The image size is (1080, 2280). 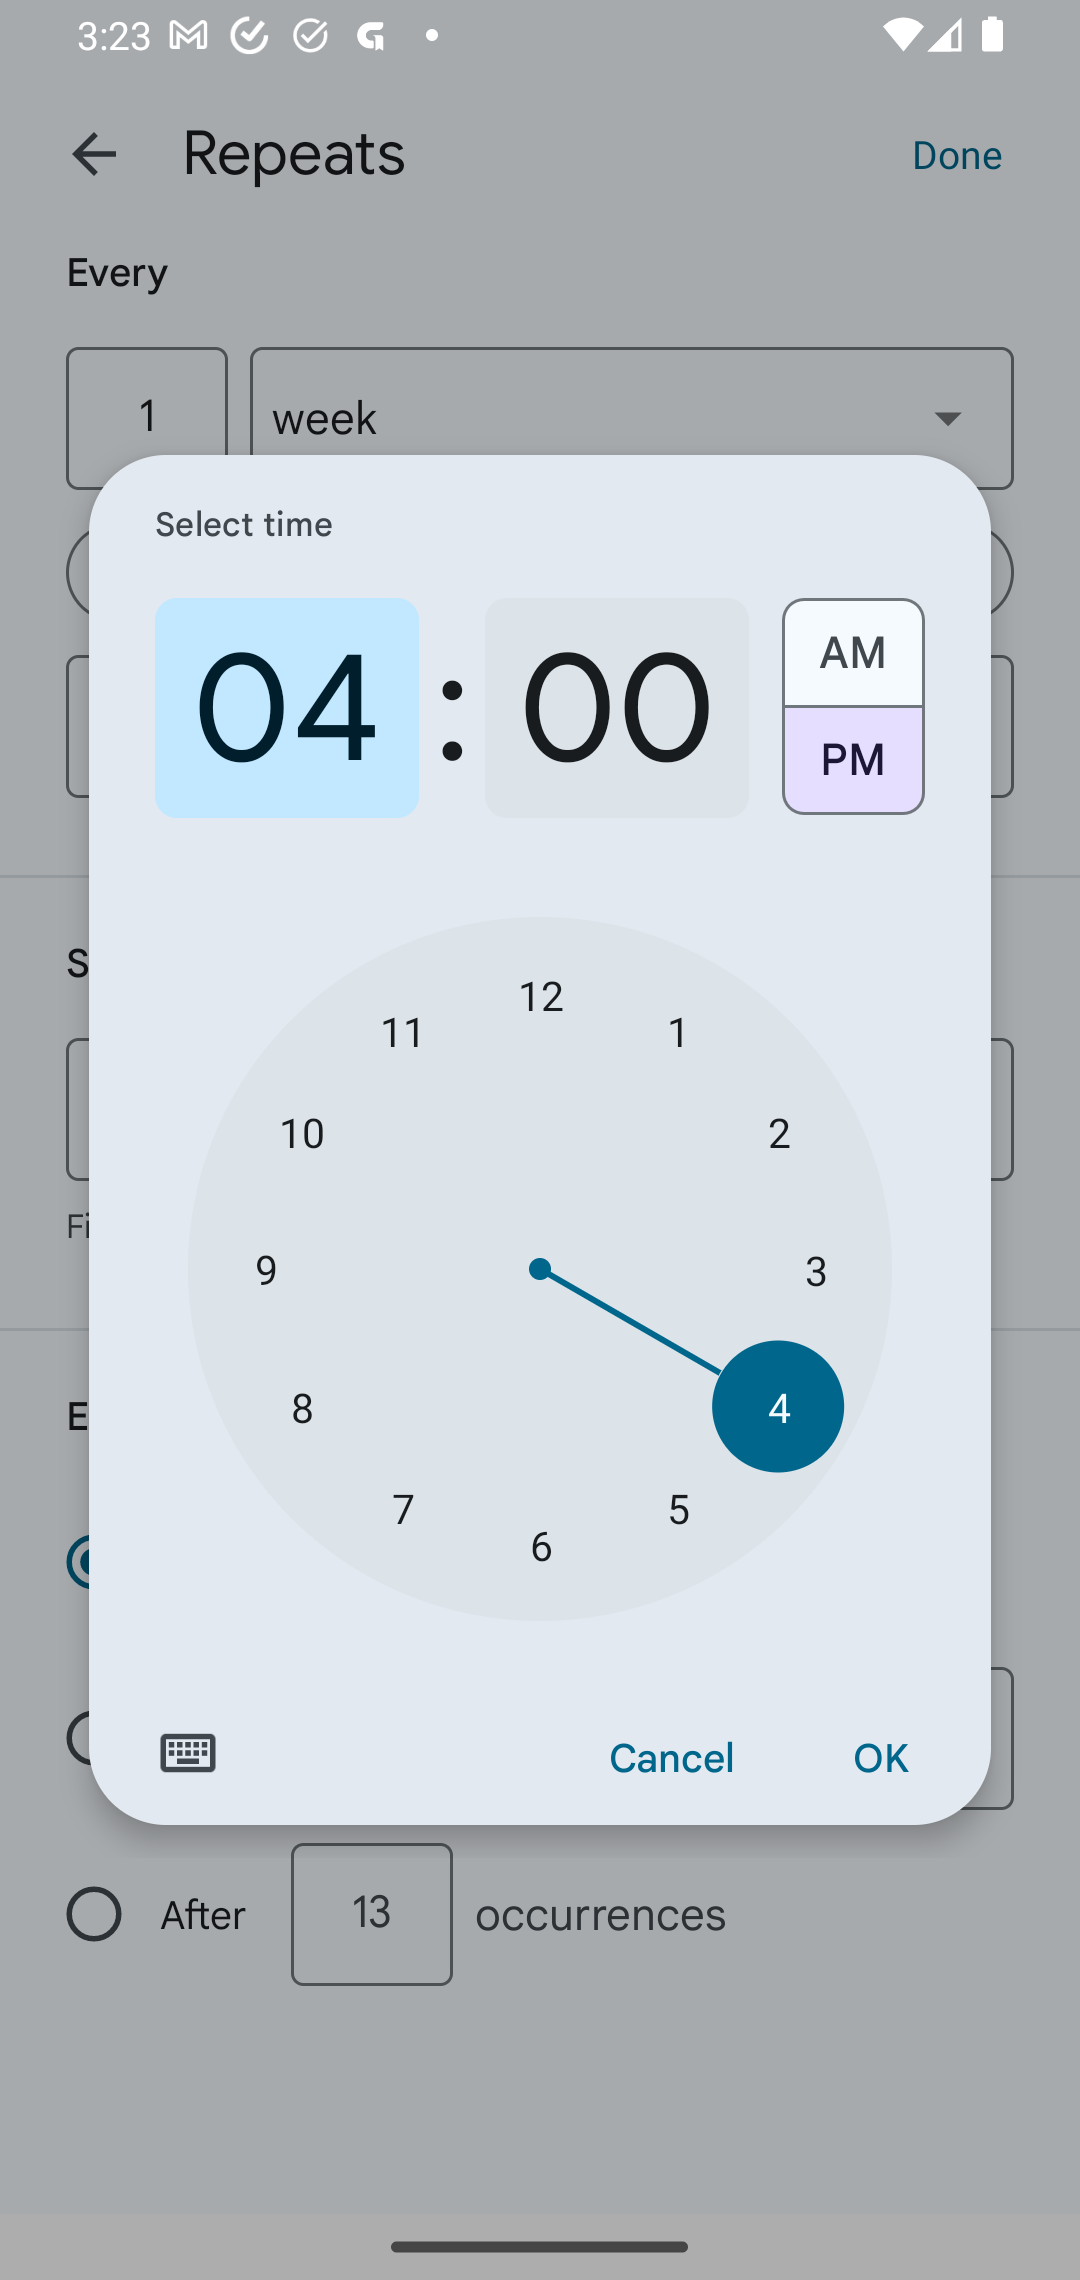 What do you see at coordinates (188, 1753) in the screenshot?
I see `Switch to text input mode for the time input.` at bounding box center [188, 1753].